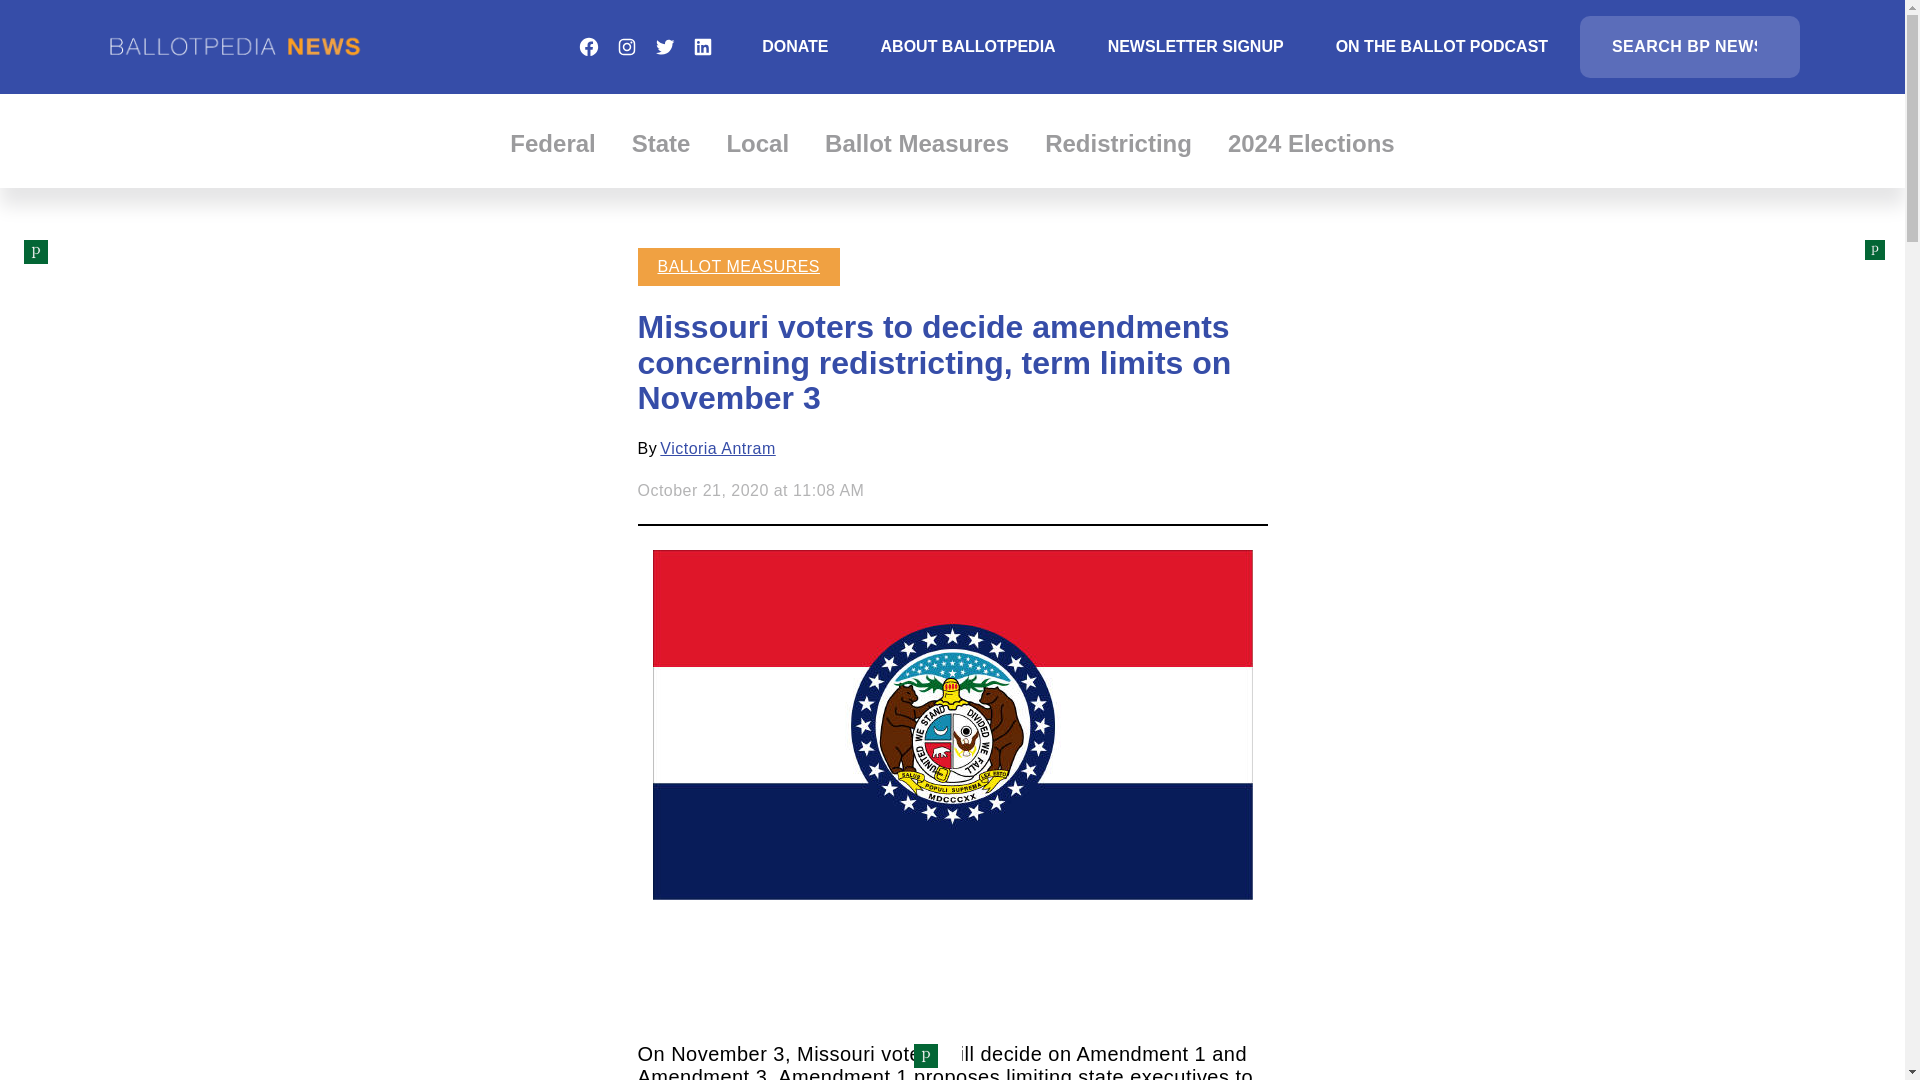  I want to click on 2024 Elections, so click(1312, 143).